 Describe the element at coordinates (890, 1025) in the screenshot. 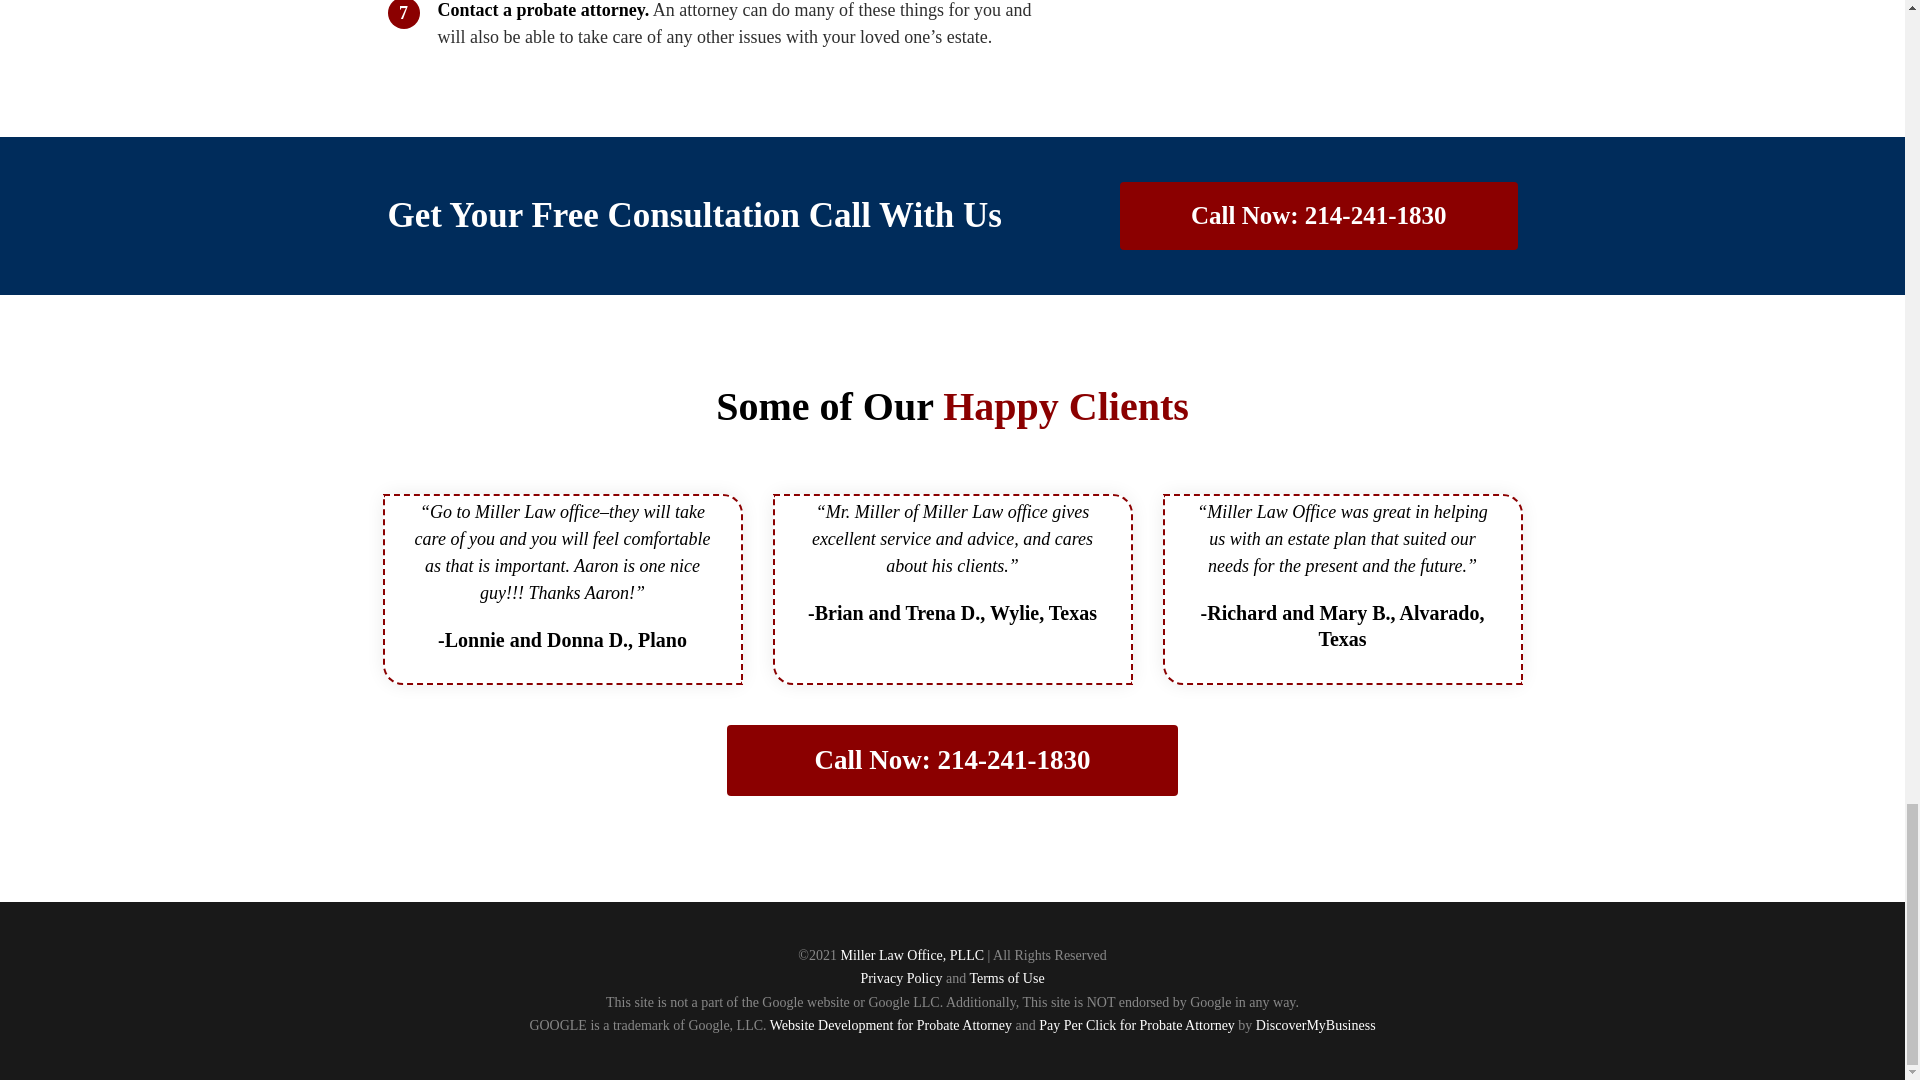

I see `Website Development for Probate Attorney` at that location.